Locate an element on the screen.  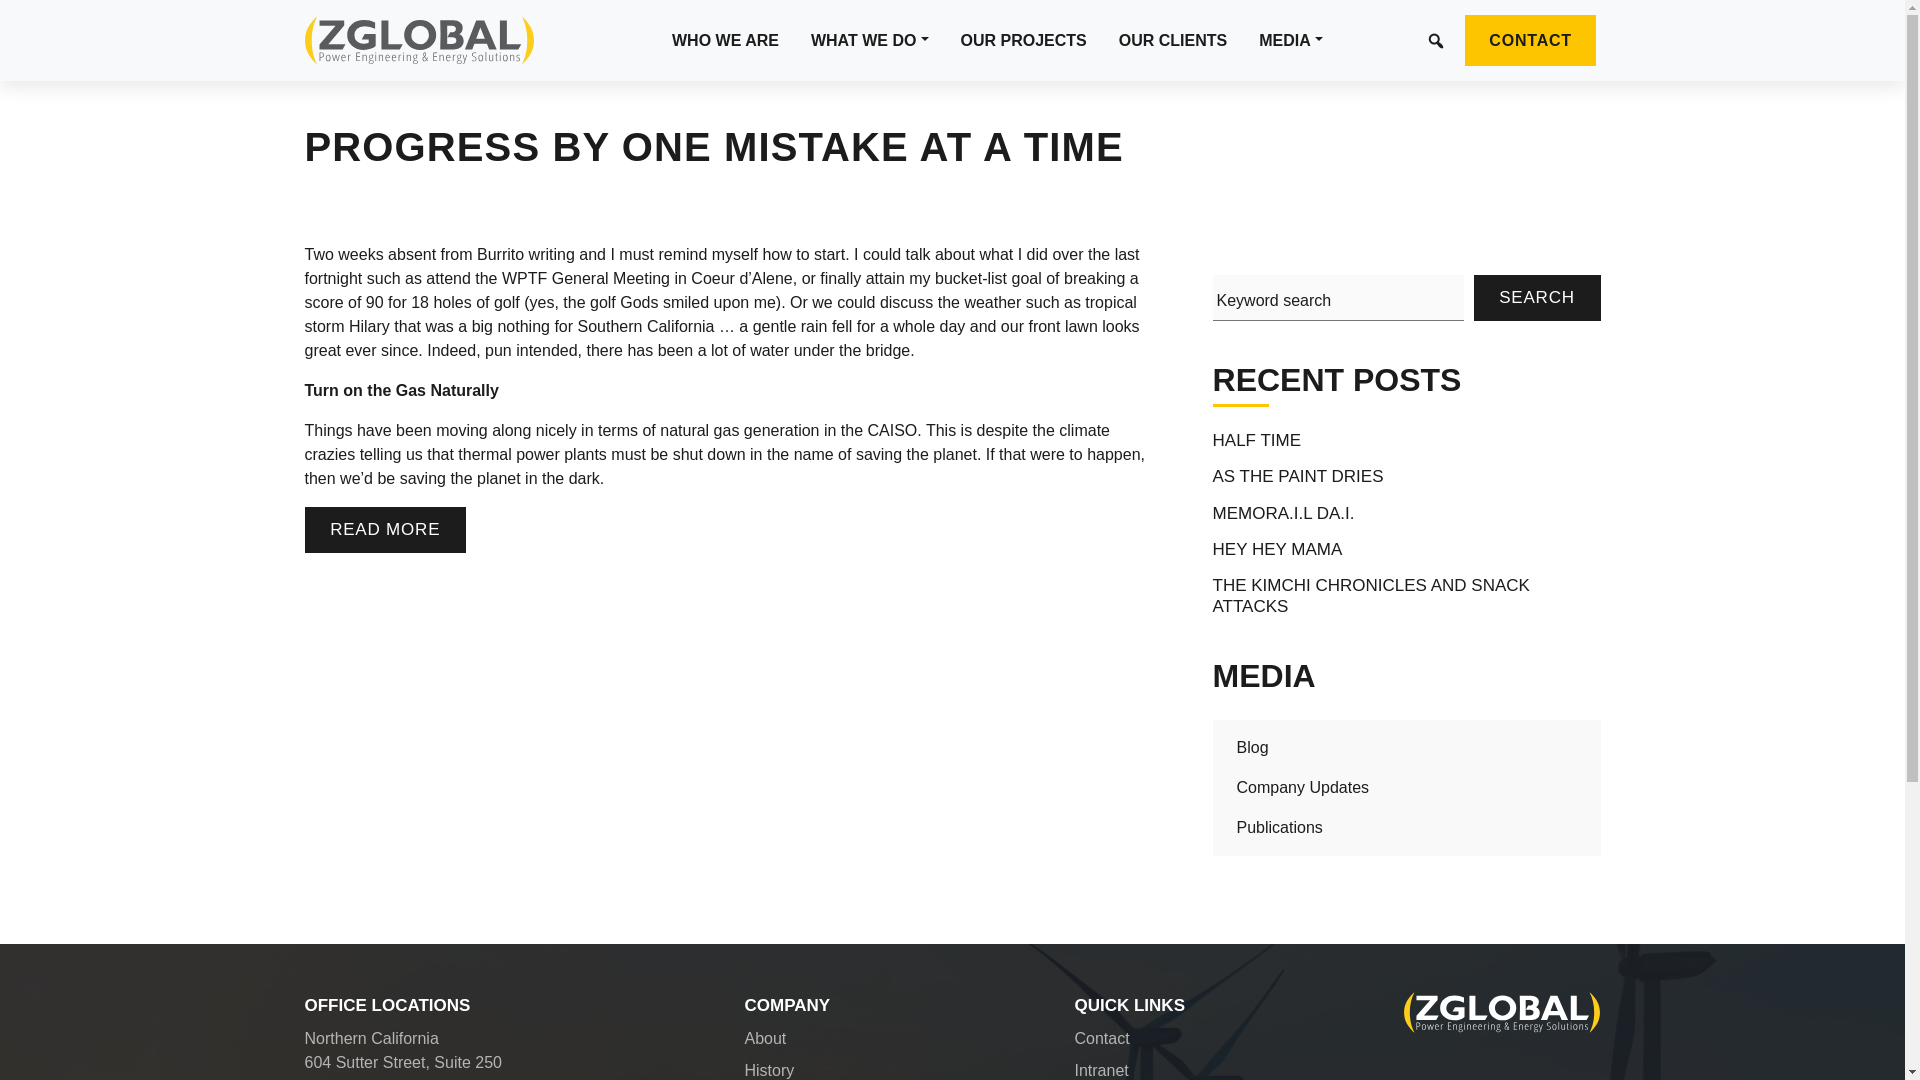
WHAT WE DO is located at coordinates (869, 40).